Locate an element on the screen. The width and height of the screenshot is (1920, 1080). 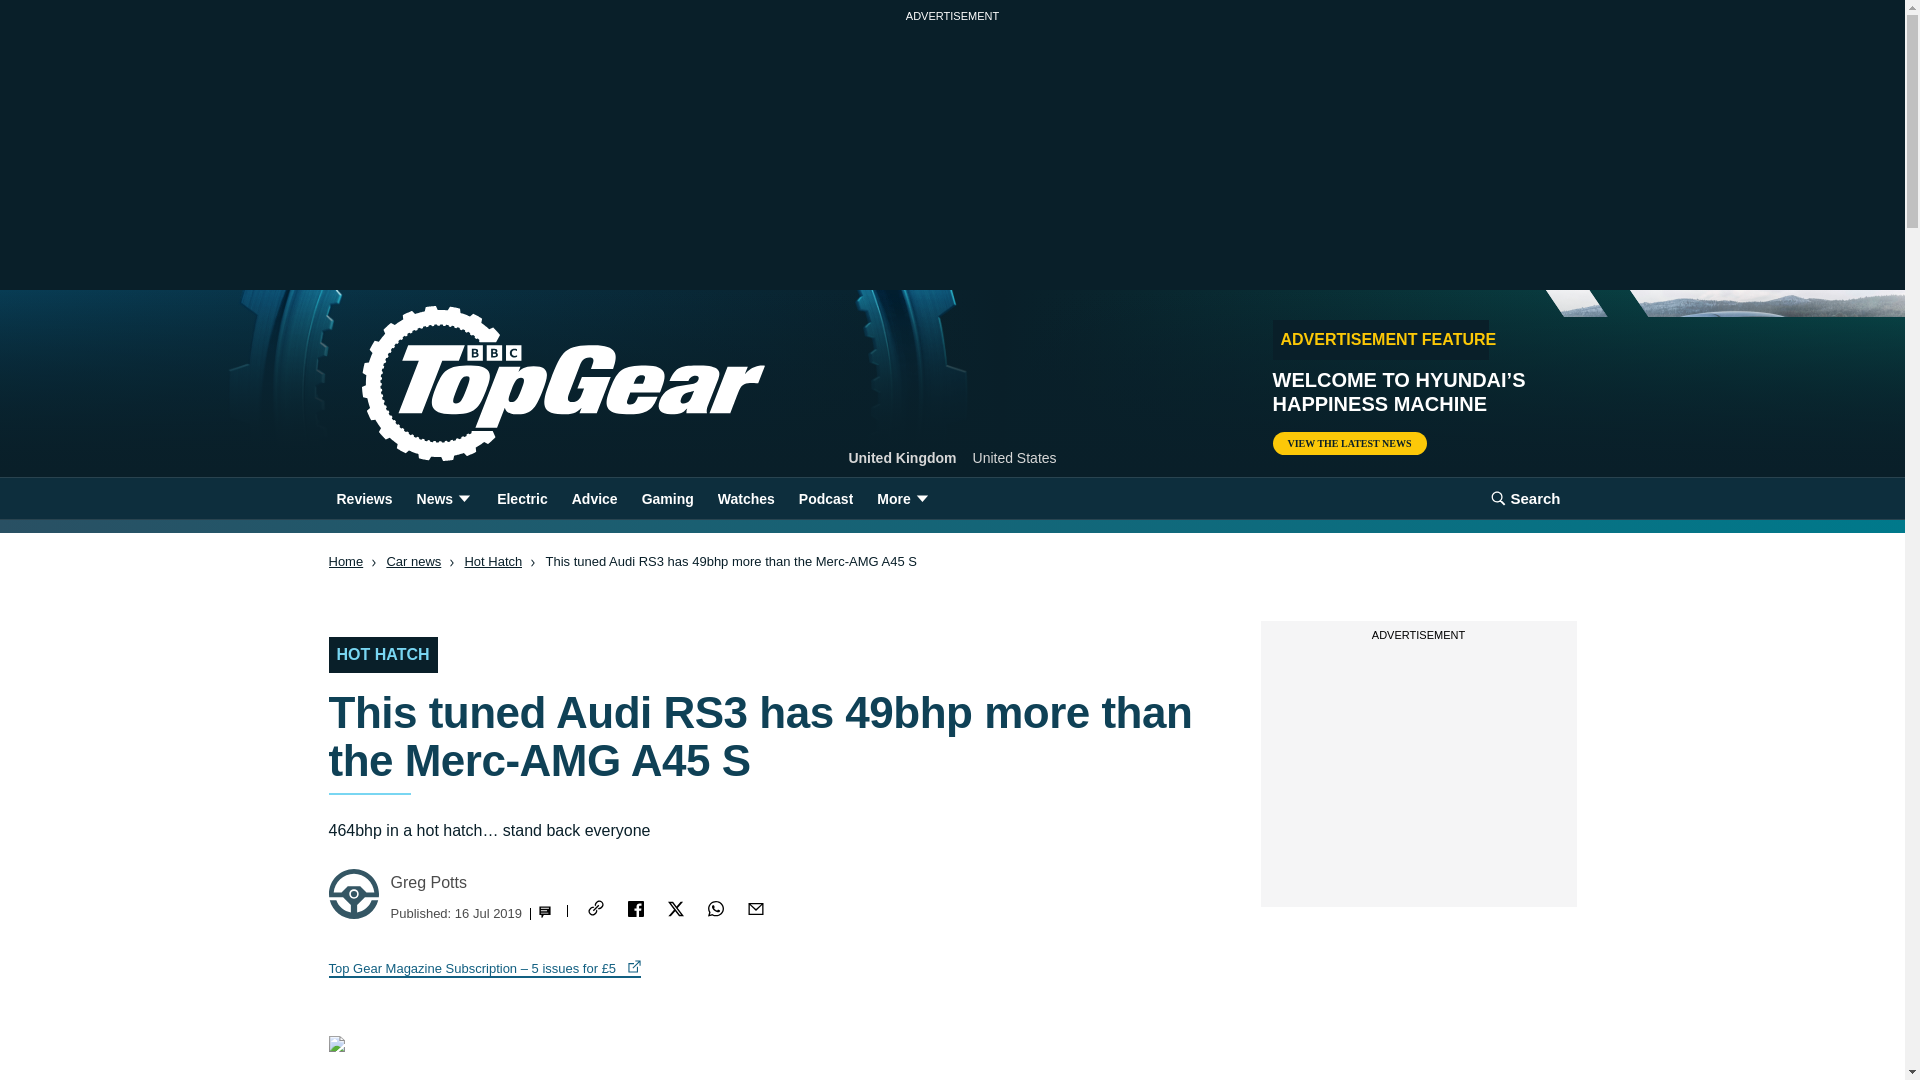
Home is located at coordinates (530, 384).